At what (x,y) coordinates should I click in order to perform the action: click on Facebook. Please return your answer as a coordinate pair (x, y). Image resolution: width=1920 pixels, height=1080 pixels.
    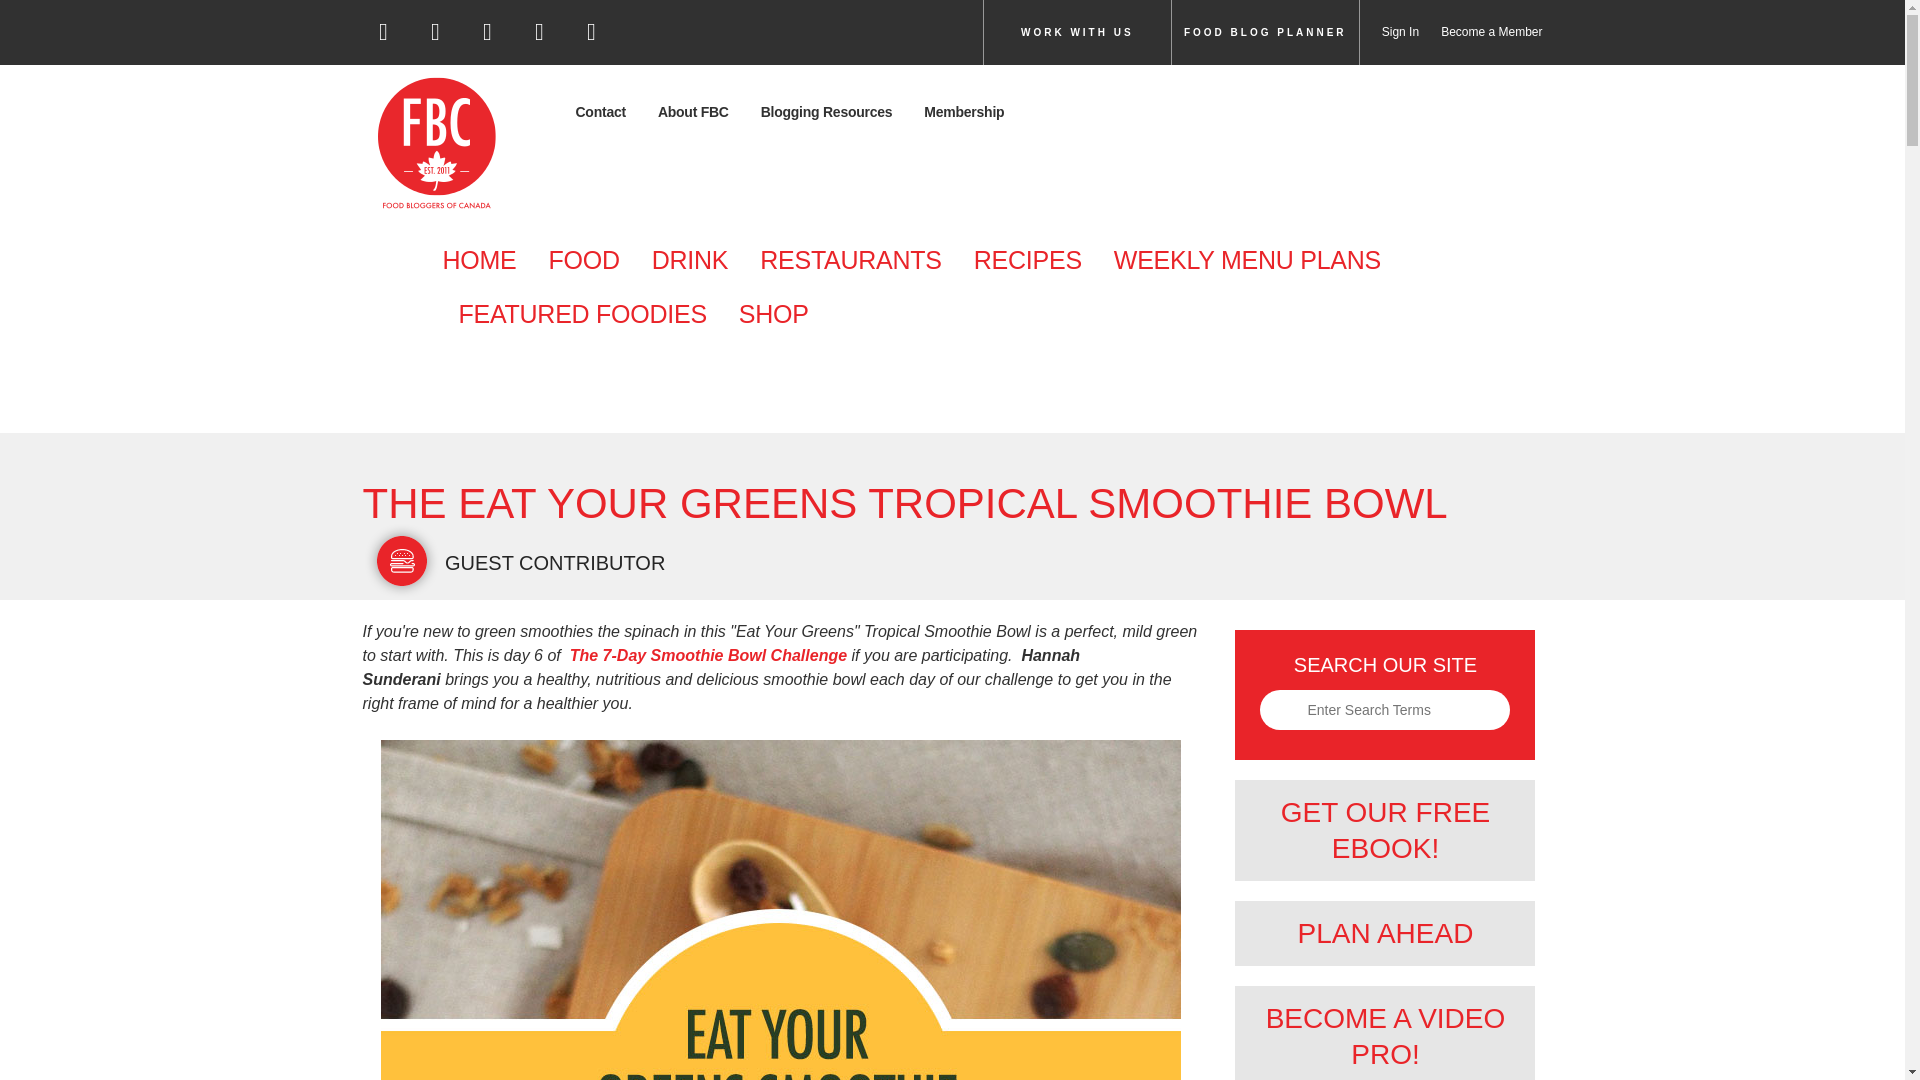
    Looking at the image, I should click on (384, 38).